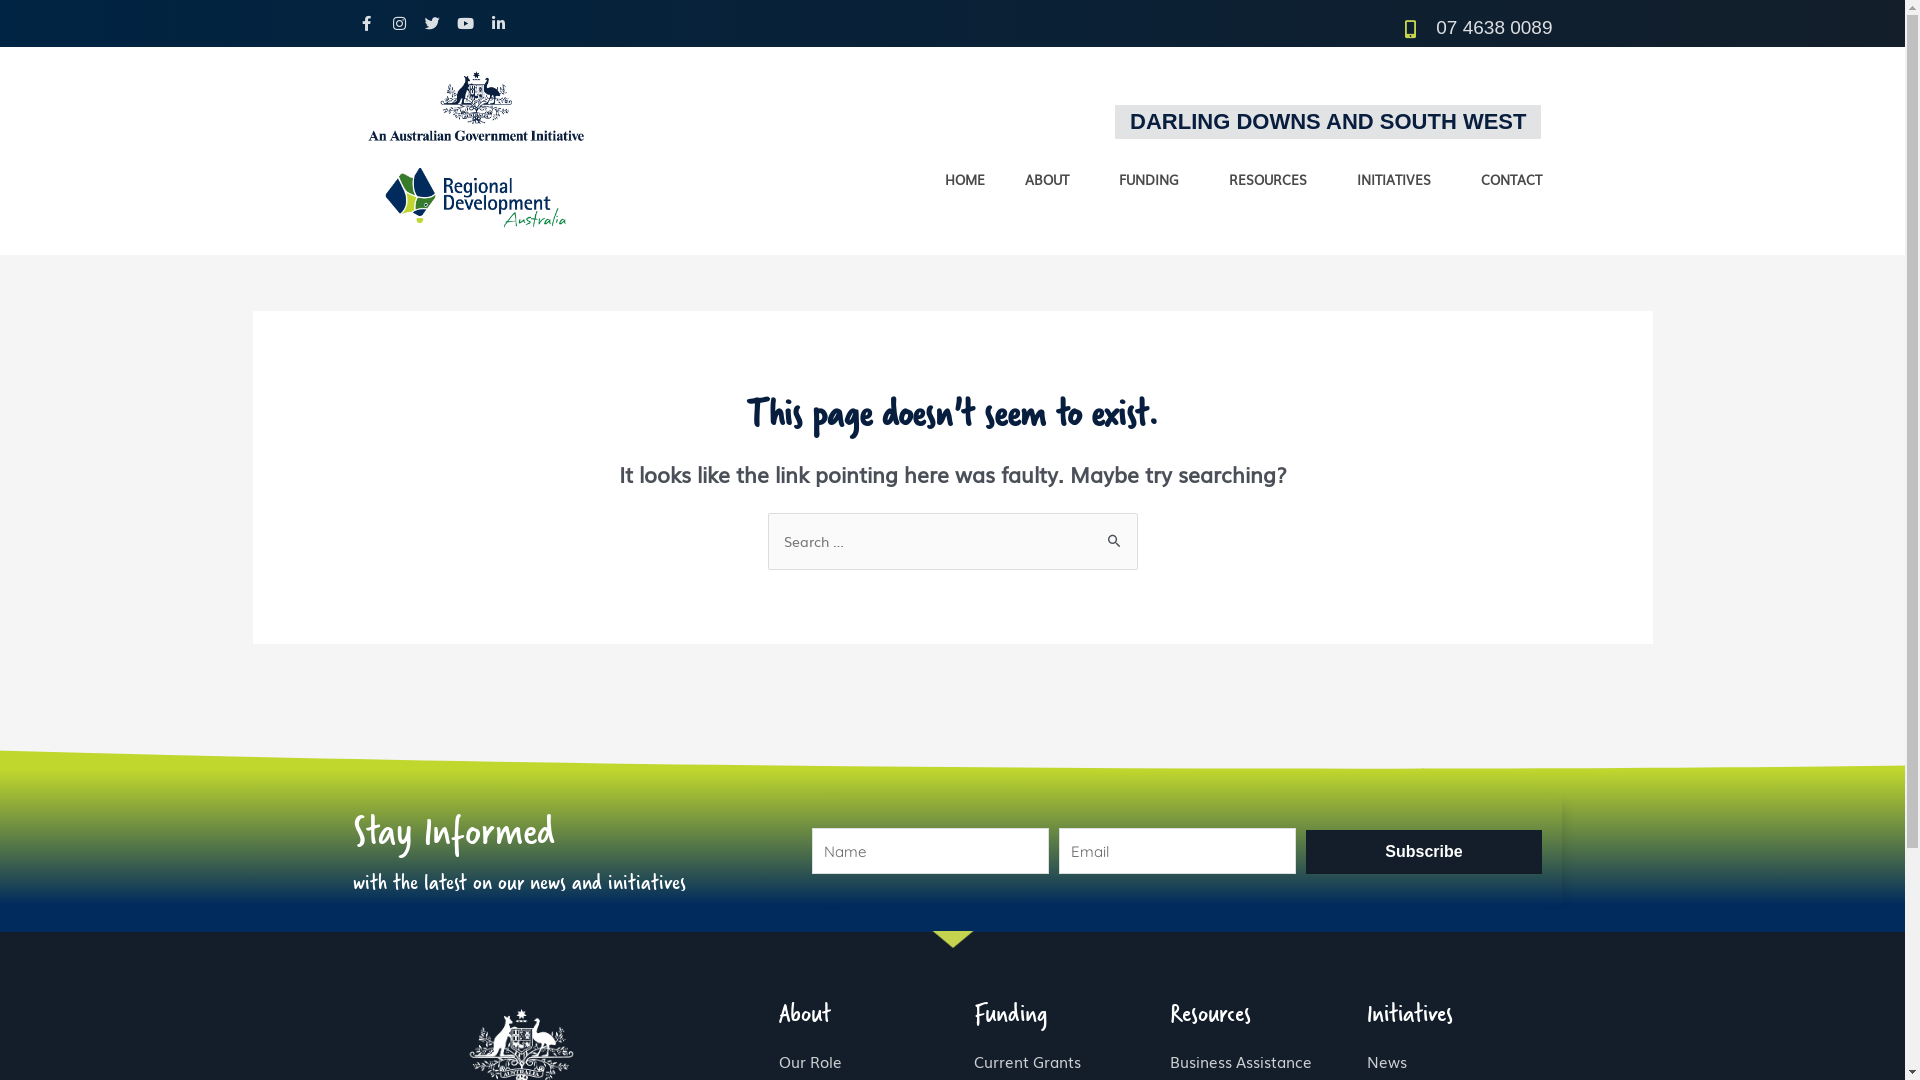 This screenshot has width=1920, height=1080. I want to click on HOME, so click(965, 180).